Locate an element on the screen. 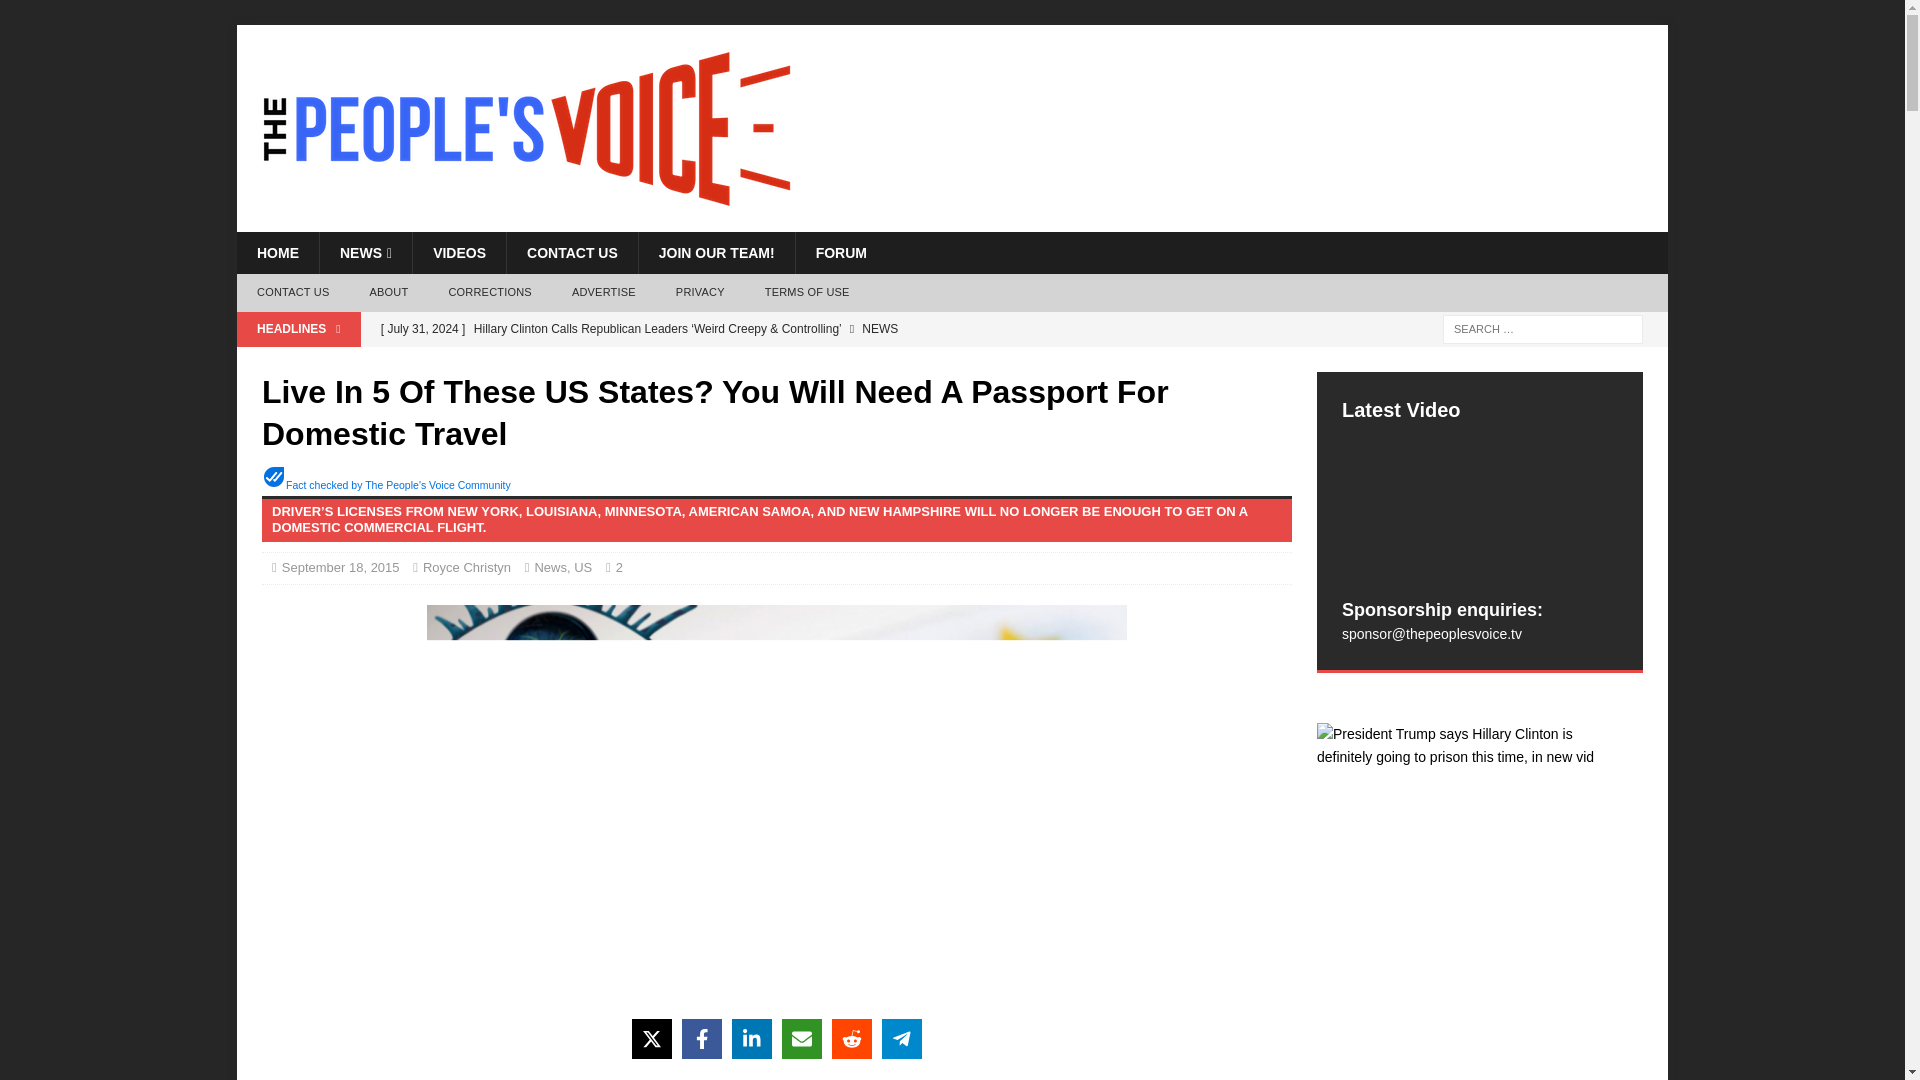 This screenshot has width=1920, height=1080. CONTACT US is located at coordinates (292, 293).